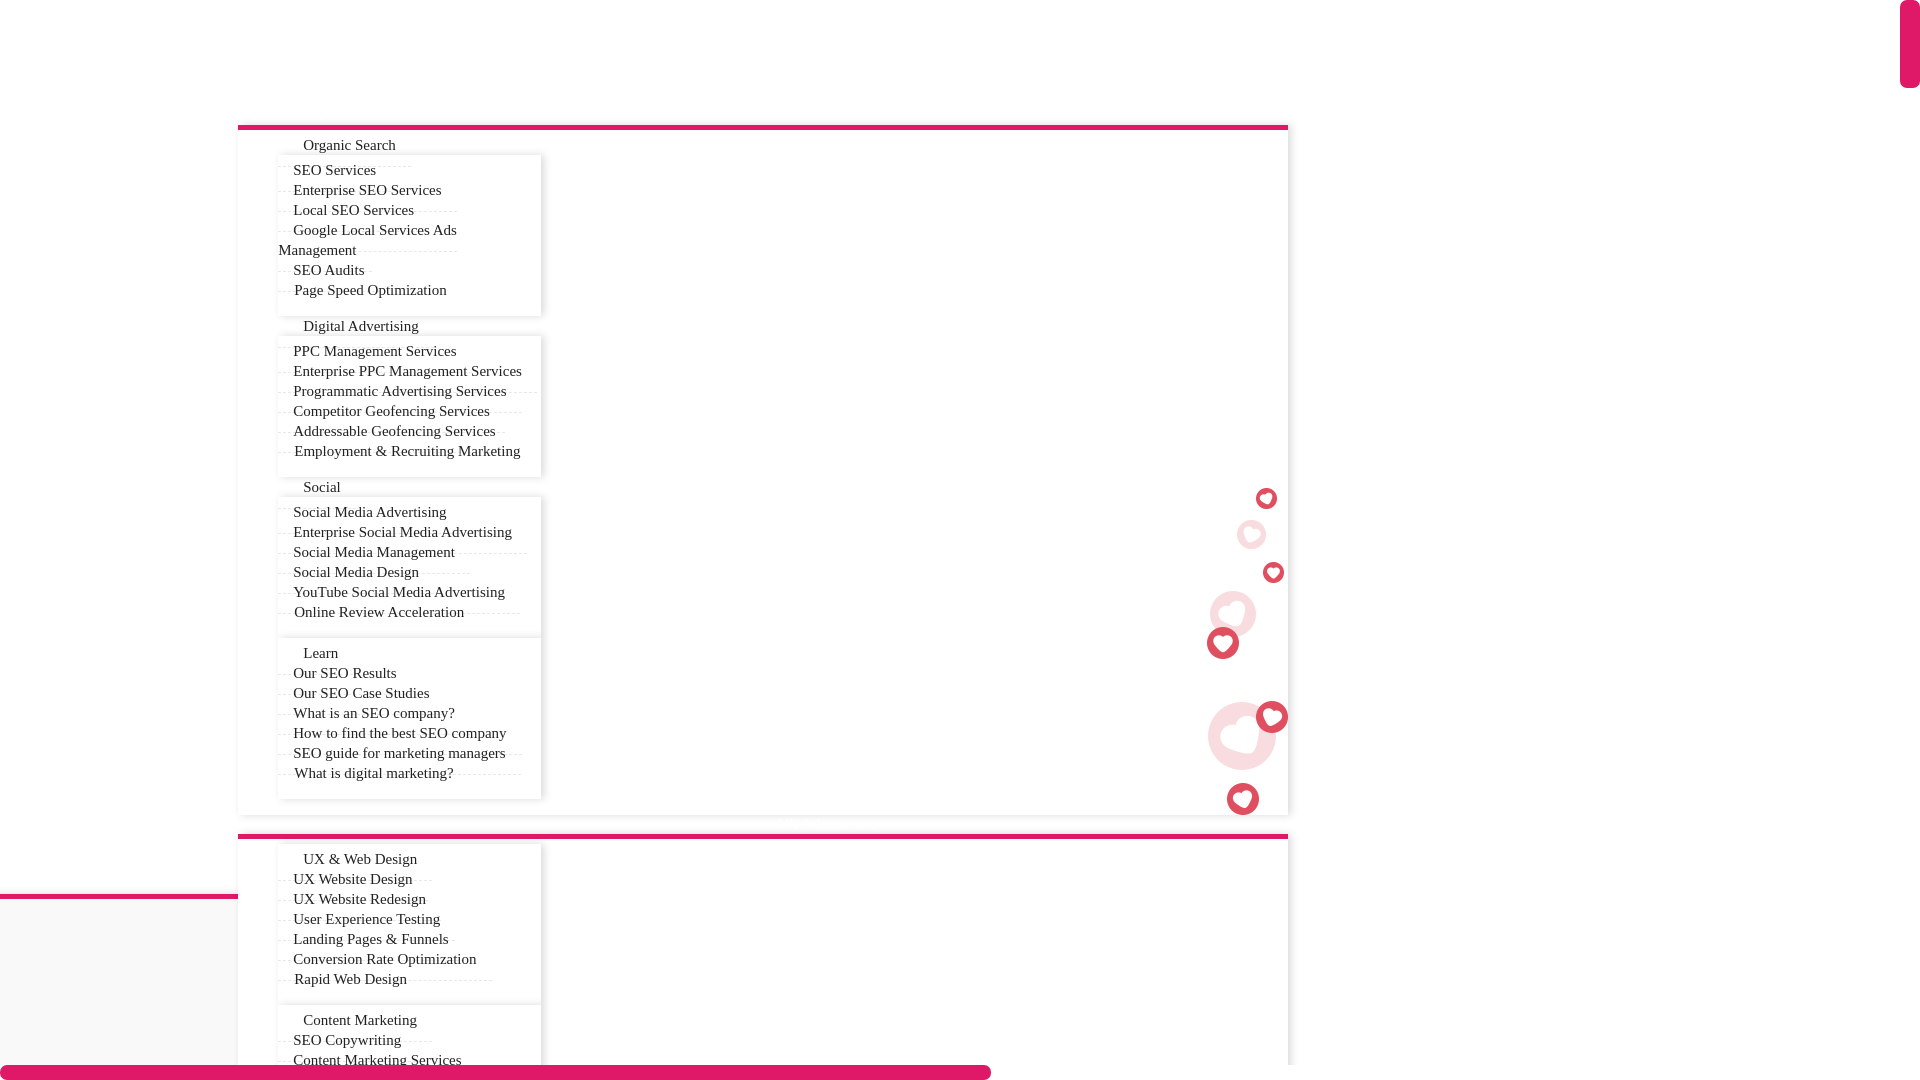  What do you see at coordinates (352, 880) in the screenshot?
I see `UX Website Design` at bounding box center [352, 880].